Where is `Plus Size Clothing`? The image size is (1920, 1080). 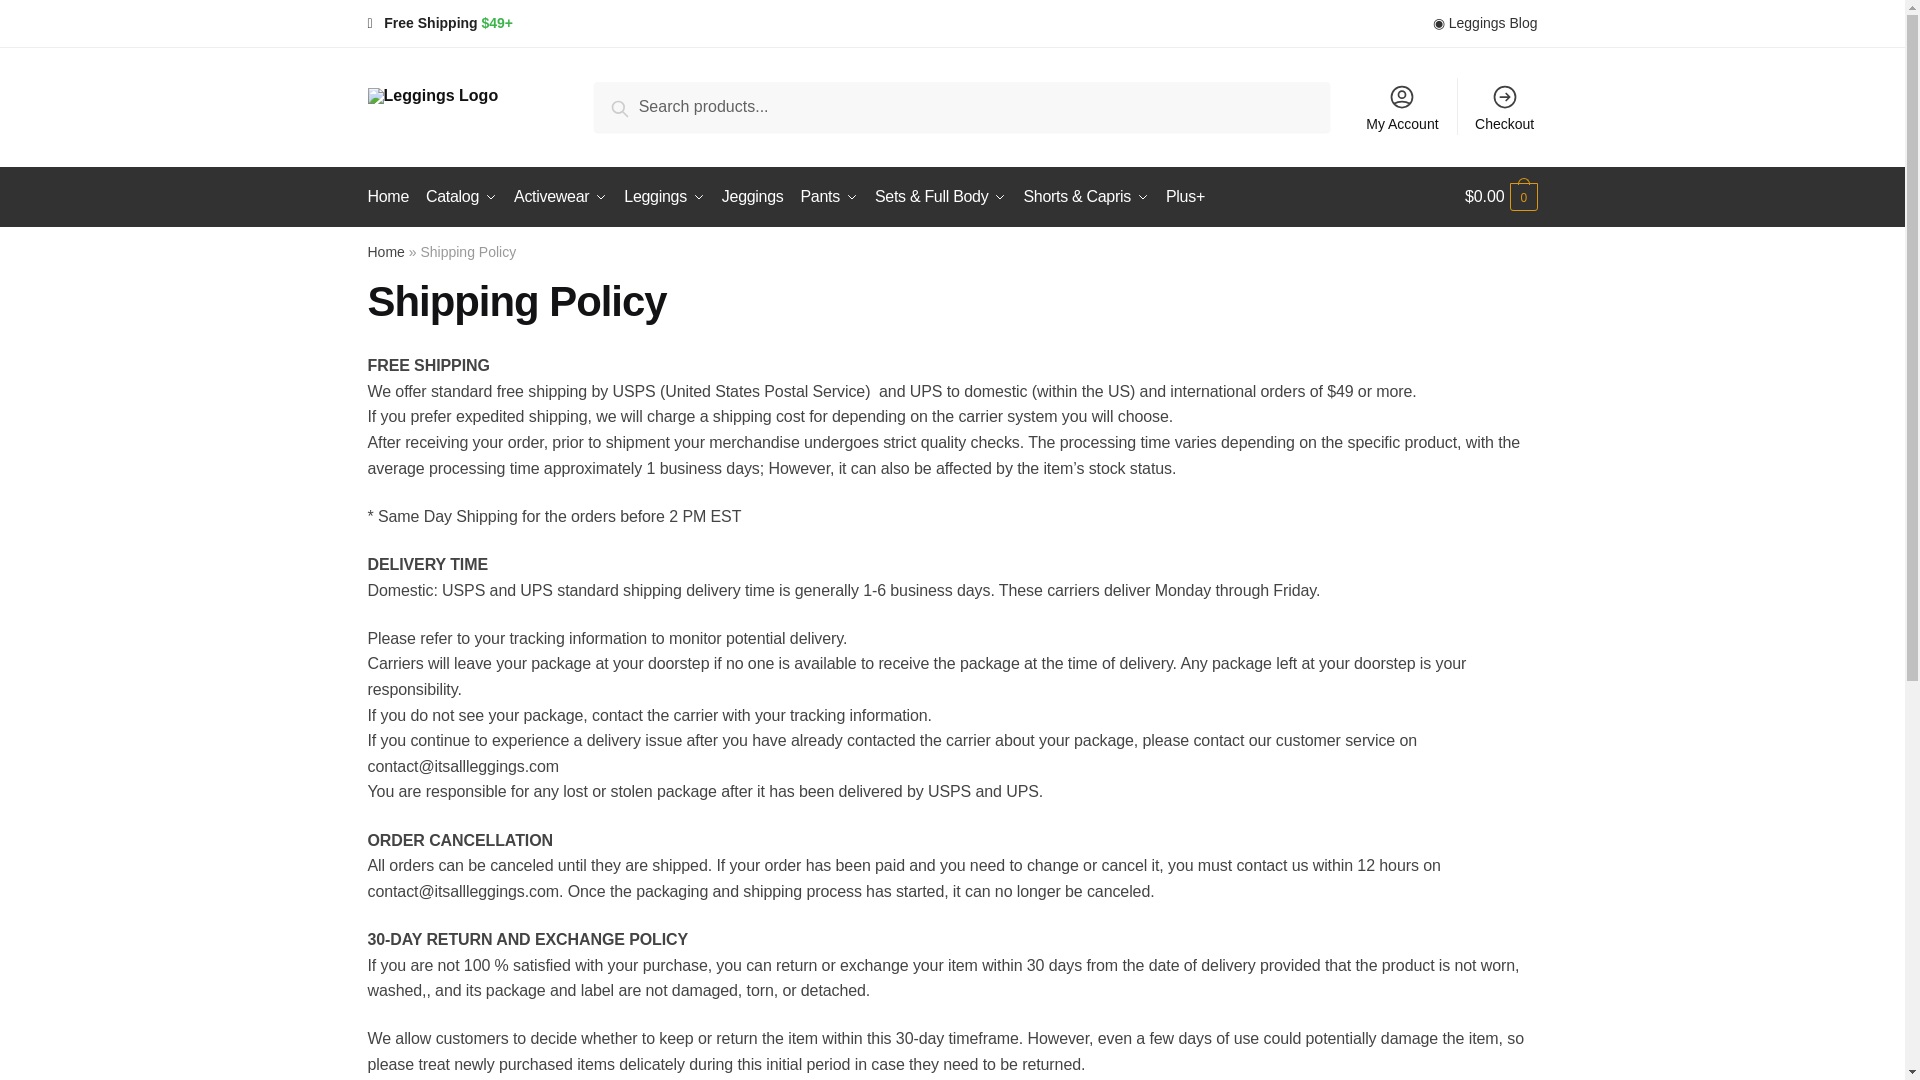
Plus Size Clothing is located at coordinates (1185, 196).